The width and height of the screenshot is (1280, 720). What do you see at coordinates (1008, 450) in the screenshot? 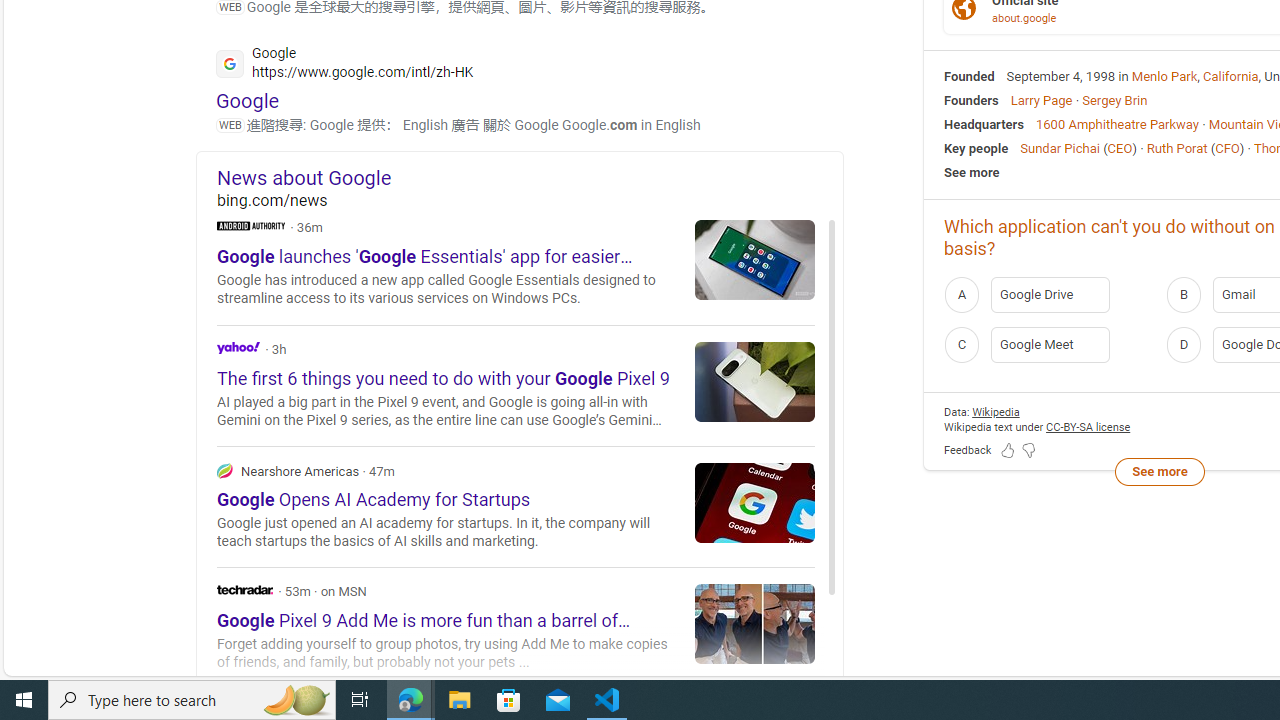
I see `Feedback Like` at bounding box center [1008, 450].